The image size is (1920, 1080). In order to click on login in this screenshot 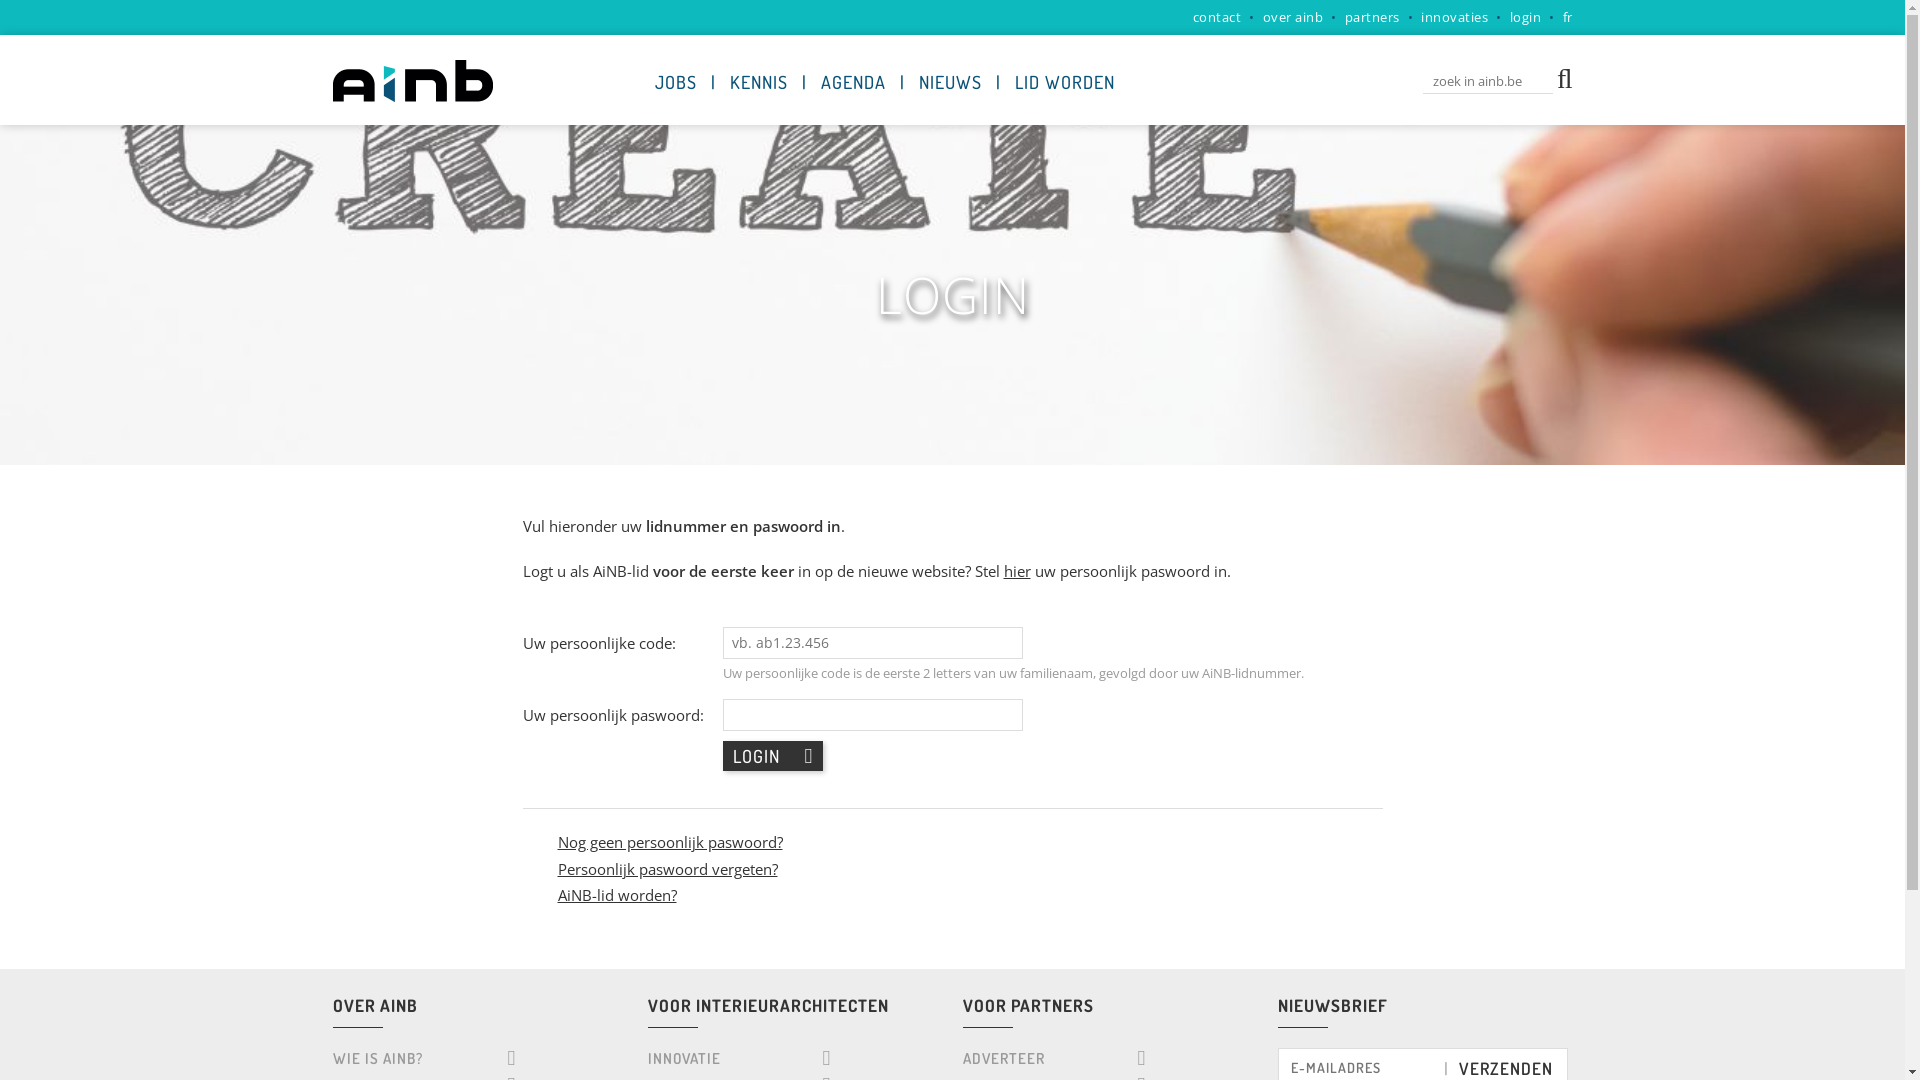, I will do `click(1526, 17)`.